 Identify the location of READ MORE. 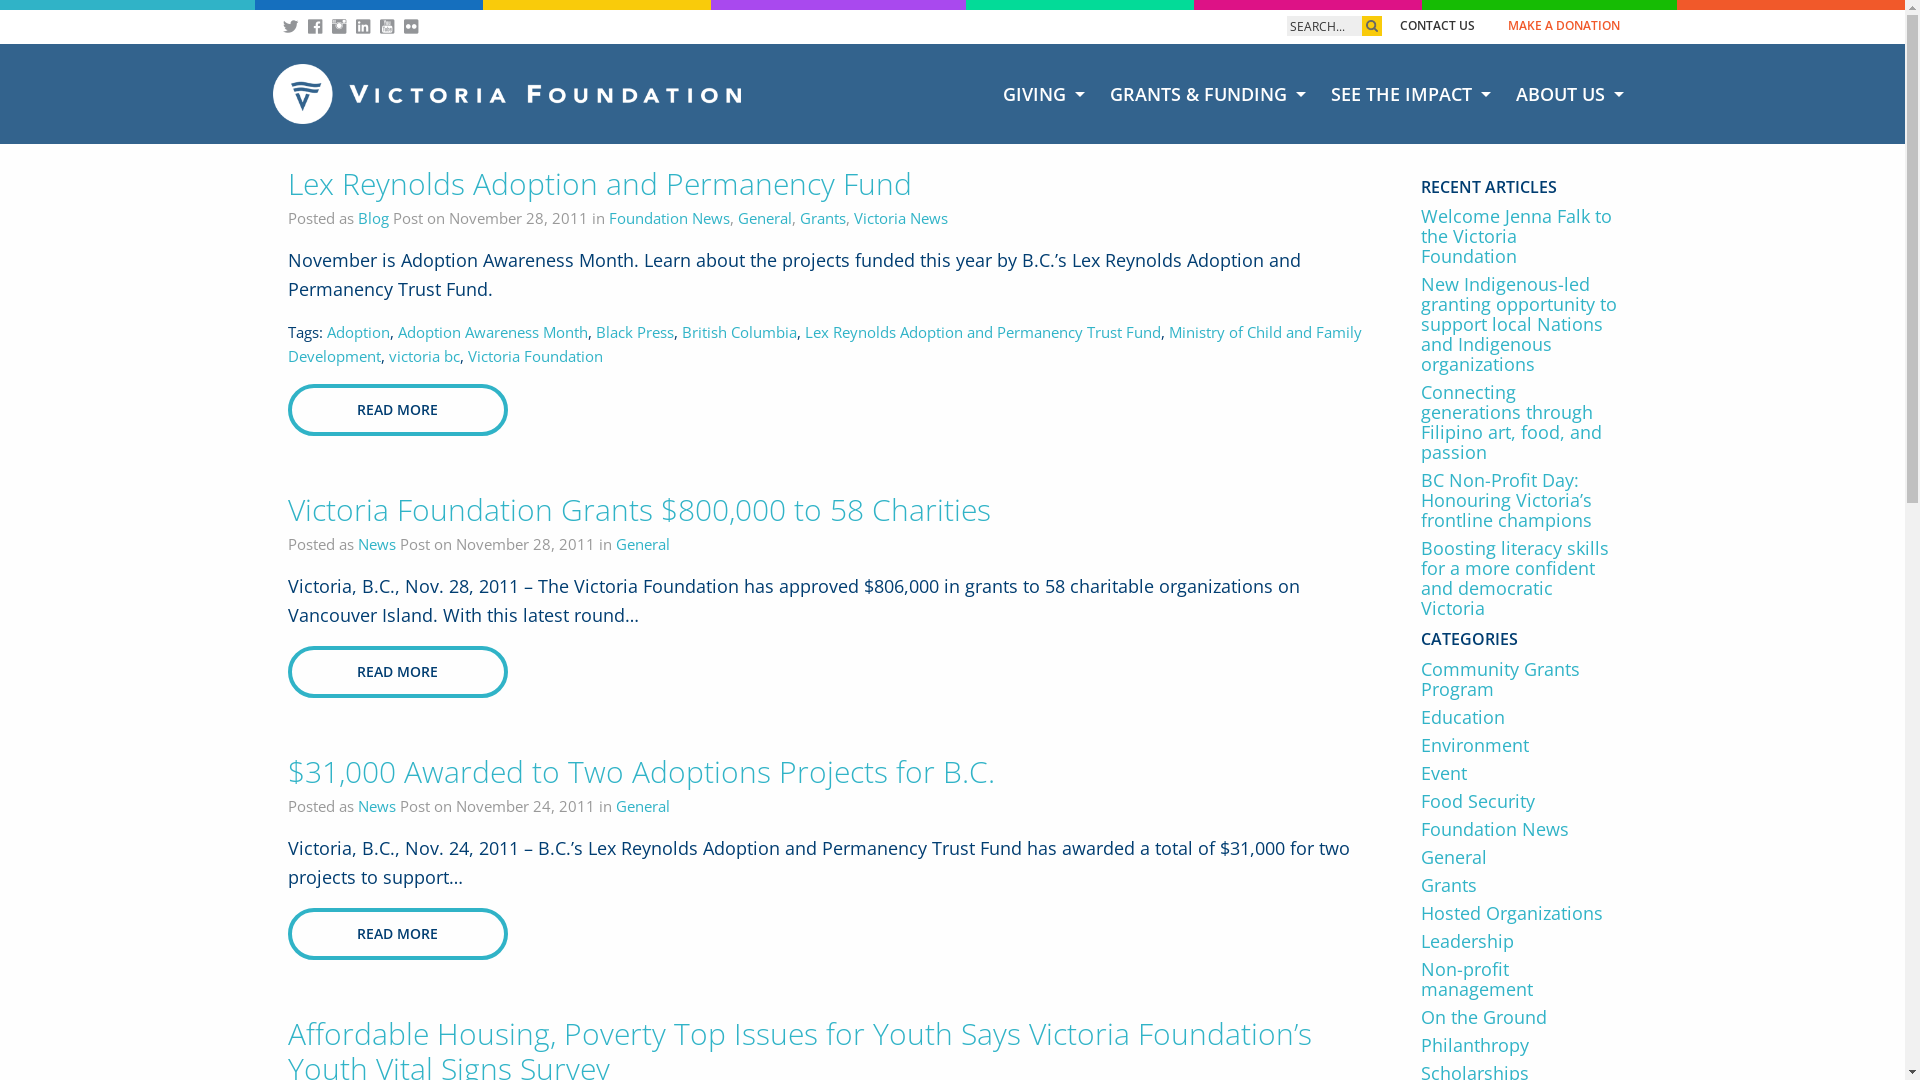
(398, 934).